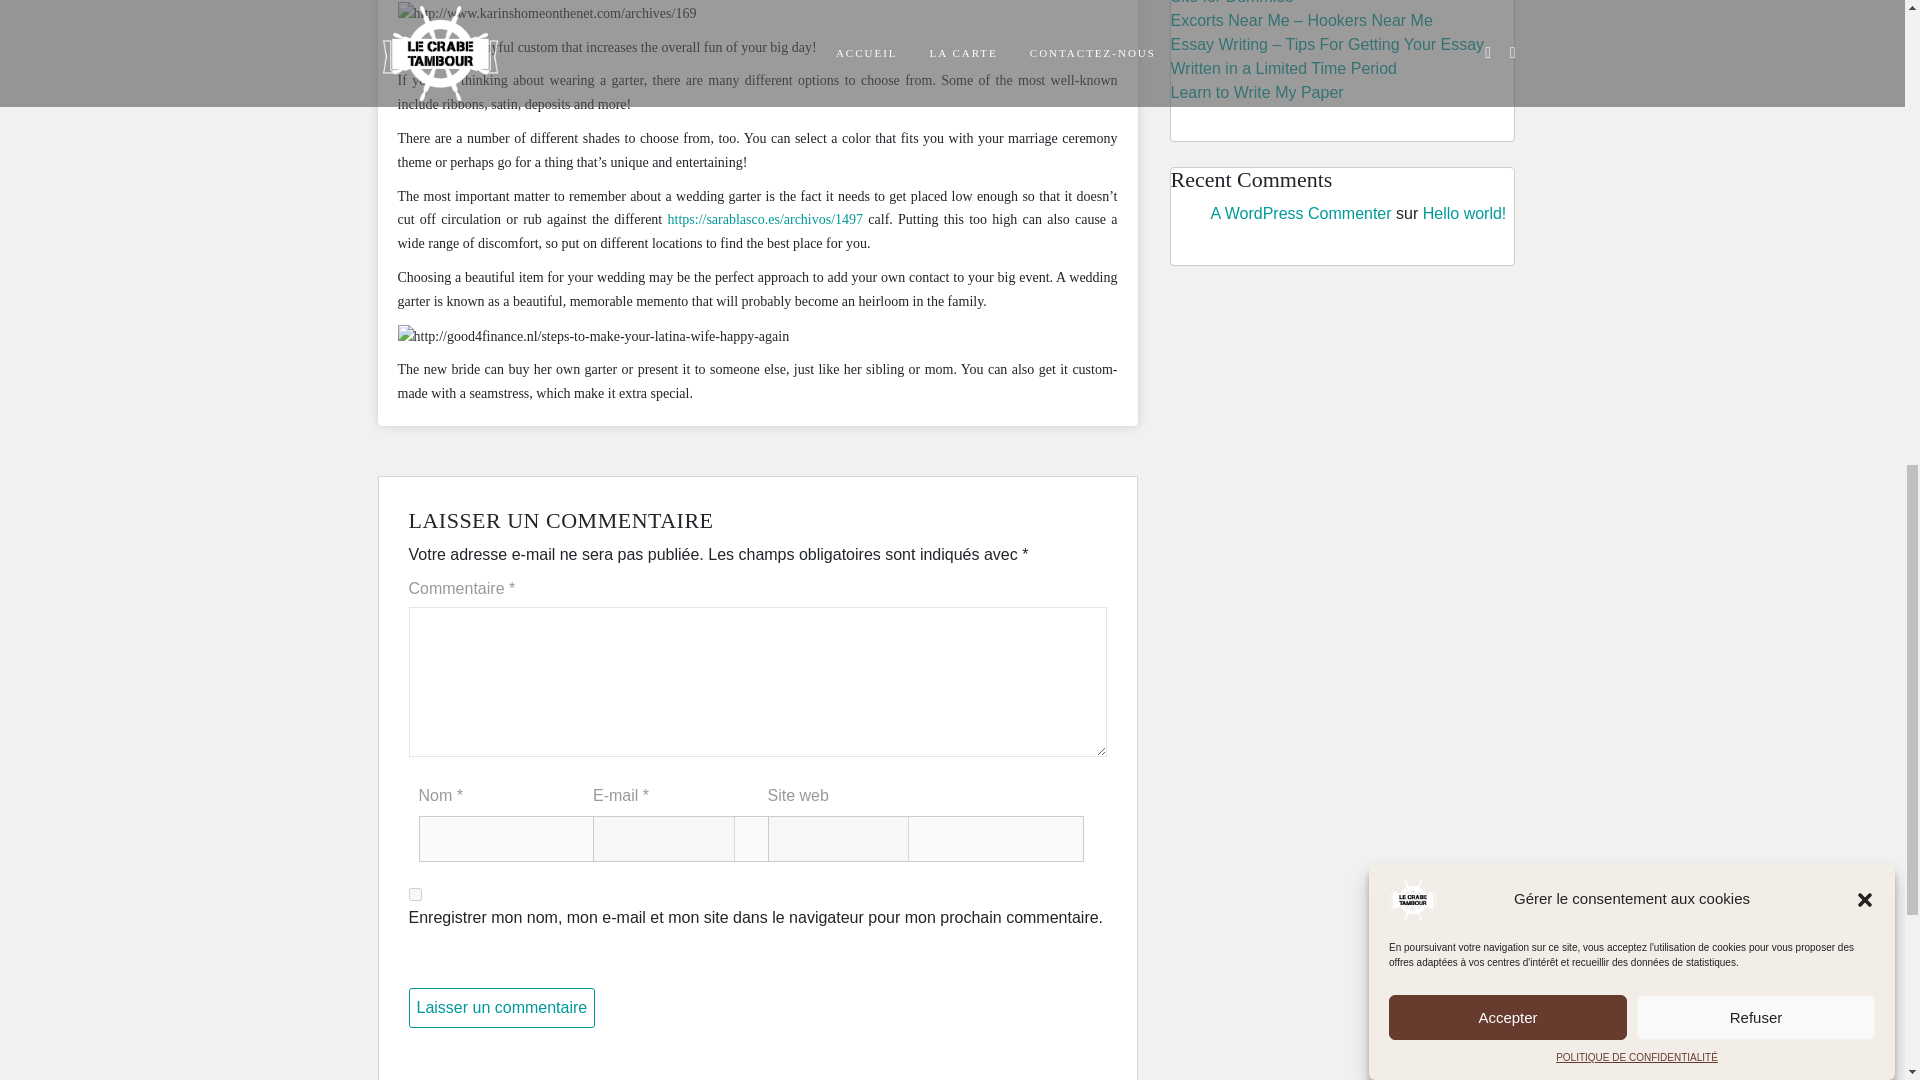  I want to click on Hello world!, so click(1464, 214).